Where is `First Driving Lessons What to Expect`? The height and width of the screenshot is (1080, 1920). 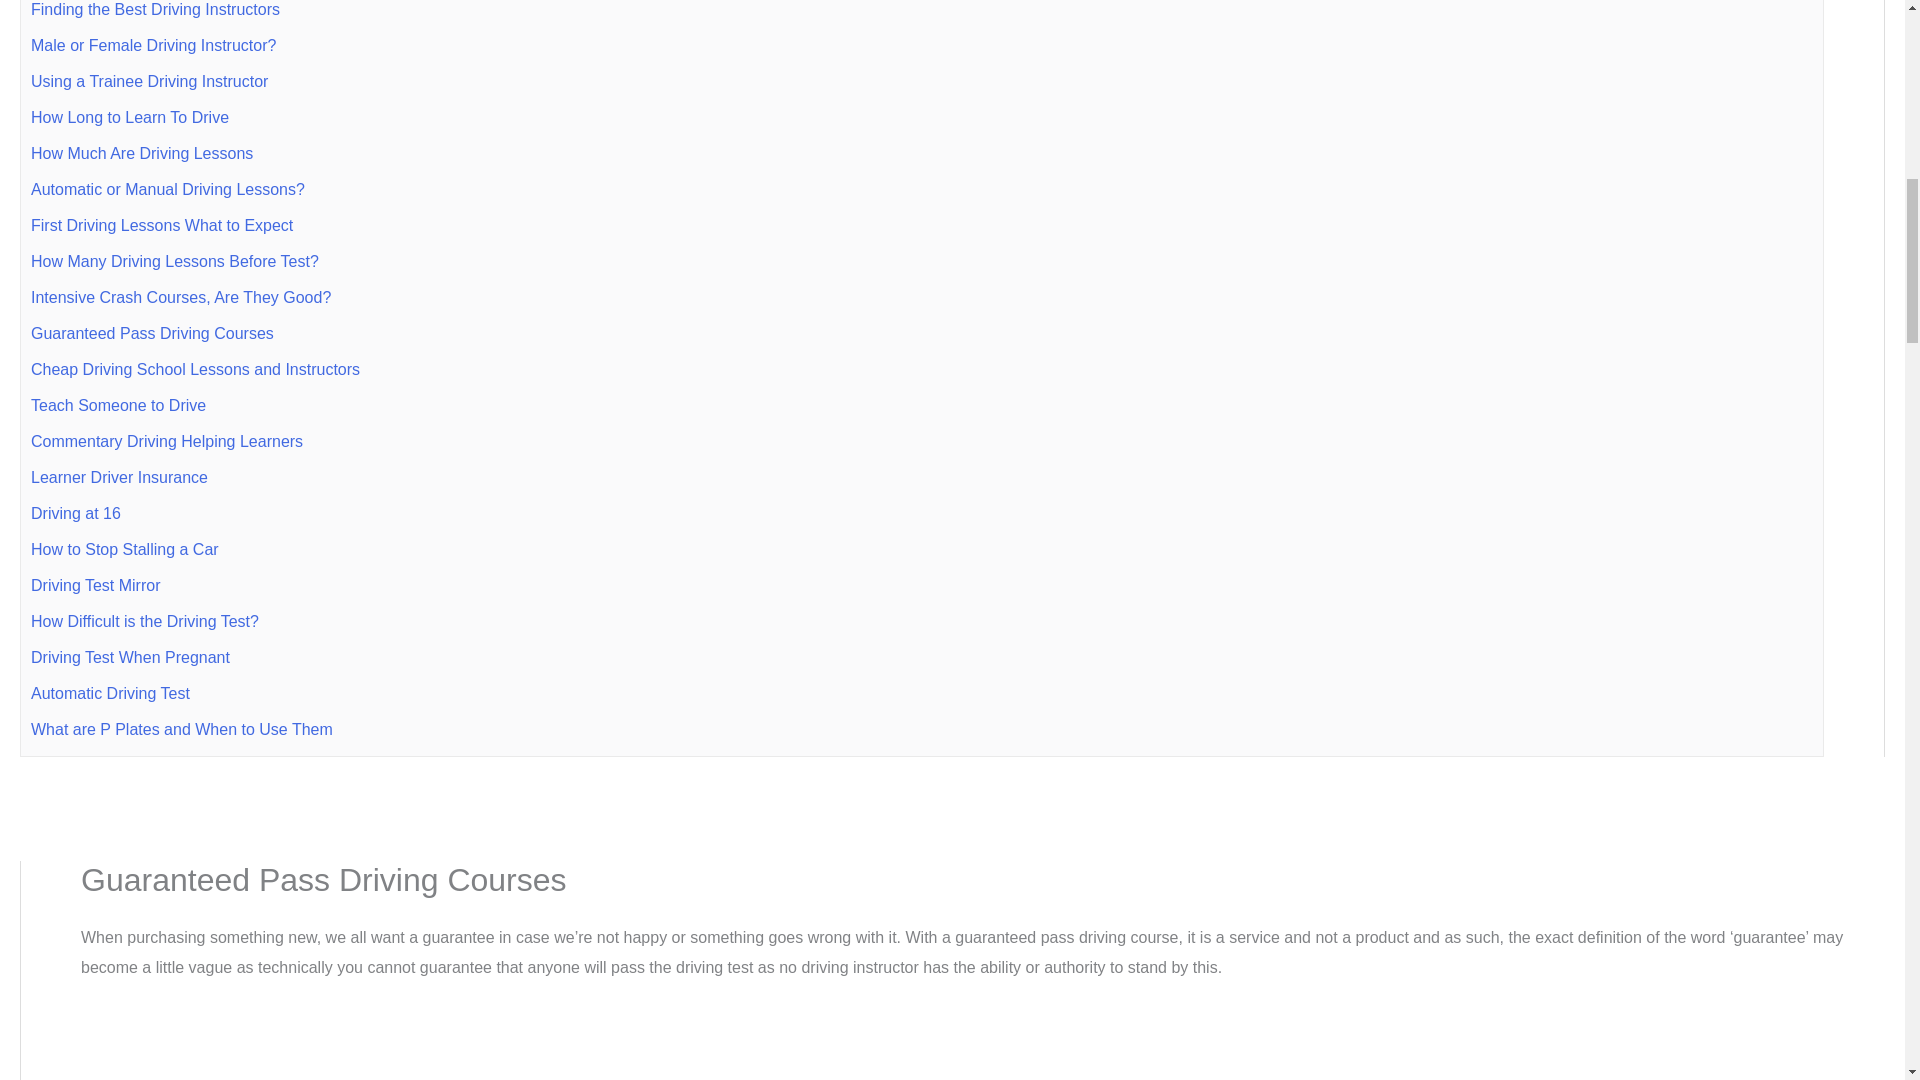
First Driving Lessons What to Expect is located at coordinates (162, 226).